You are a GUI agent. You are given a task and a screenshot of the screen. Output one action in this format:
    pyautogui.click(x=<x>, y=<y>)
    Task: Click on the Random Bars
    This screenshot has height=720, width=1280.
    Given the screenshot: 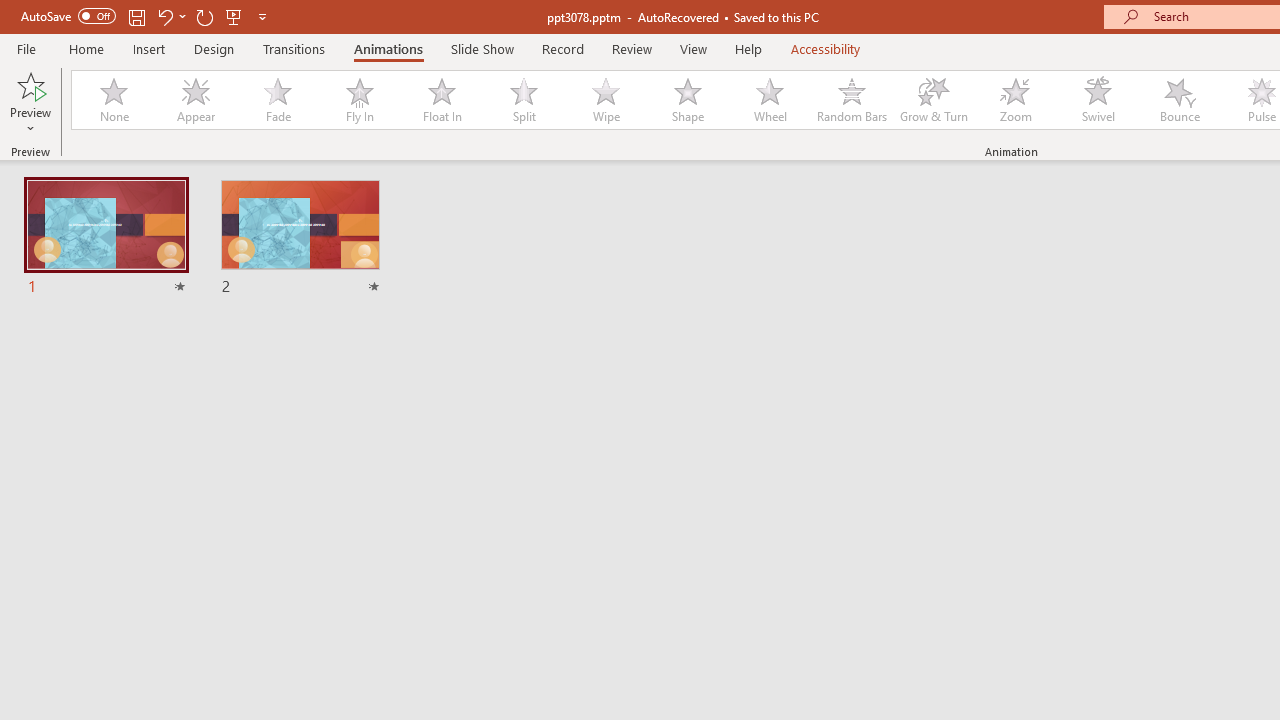 What is the action you would take?
    pyautogui.click(x=852, y=100)
    